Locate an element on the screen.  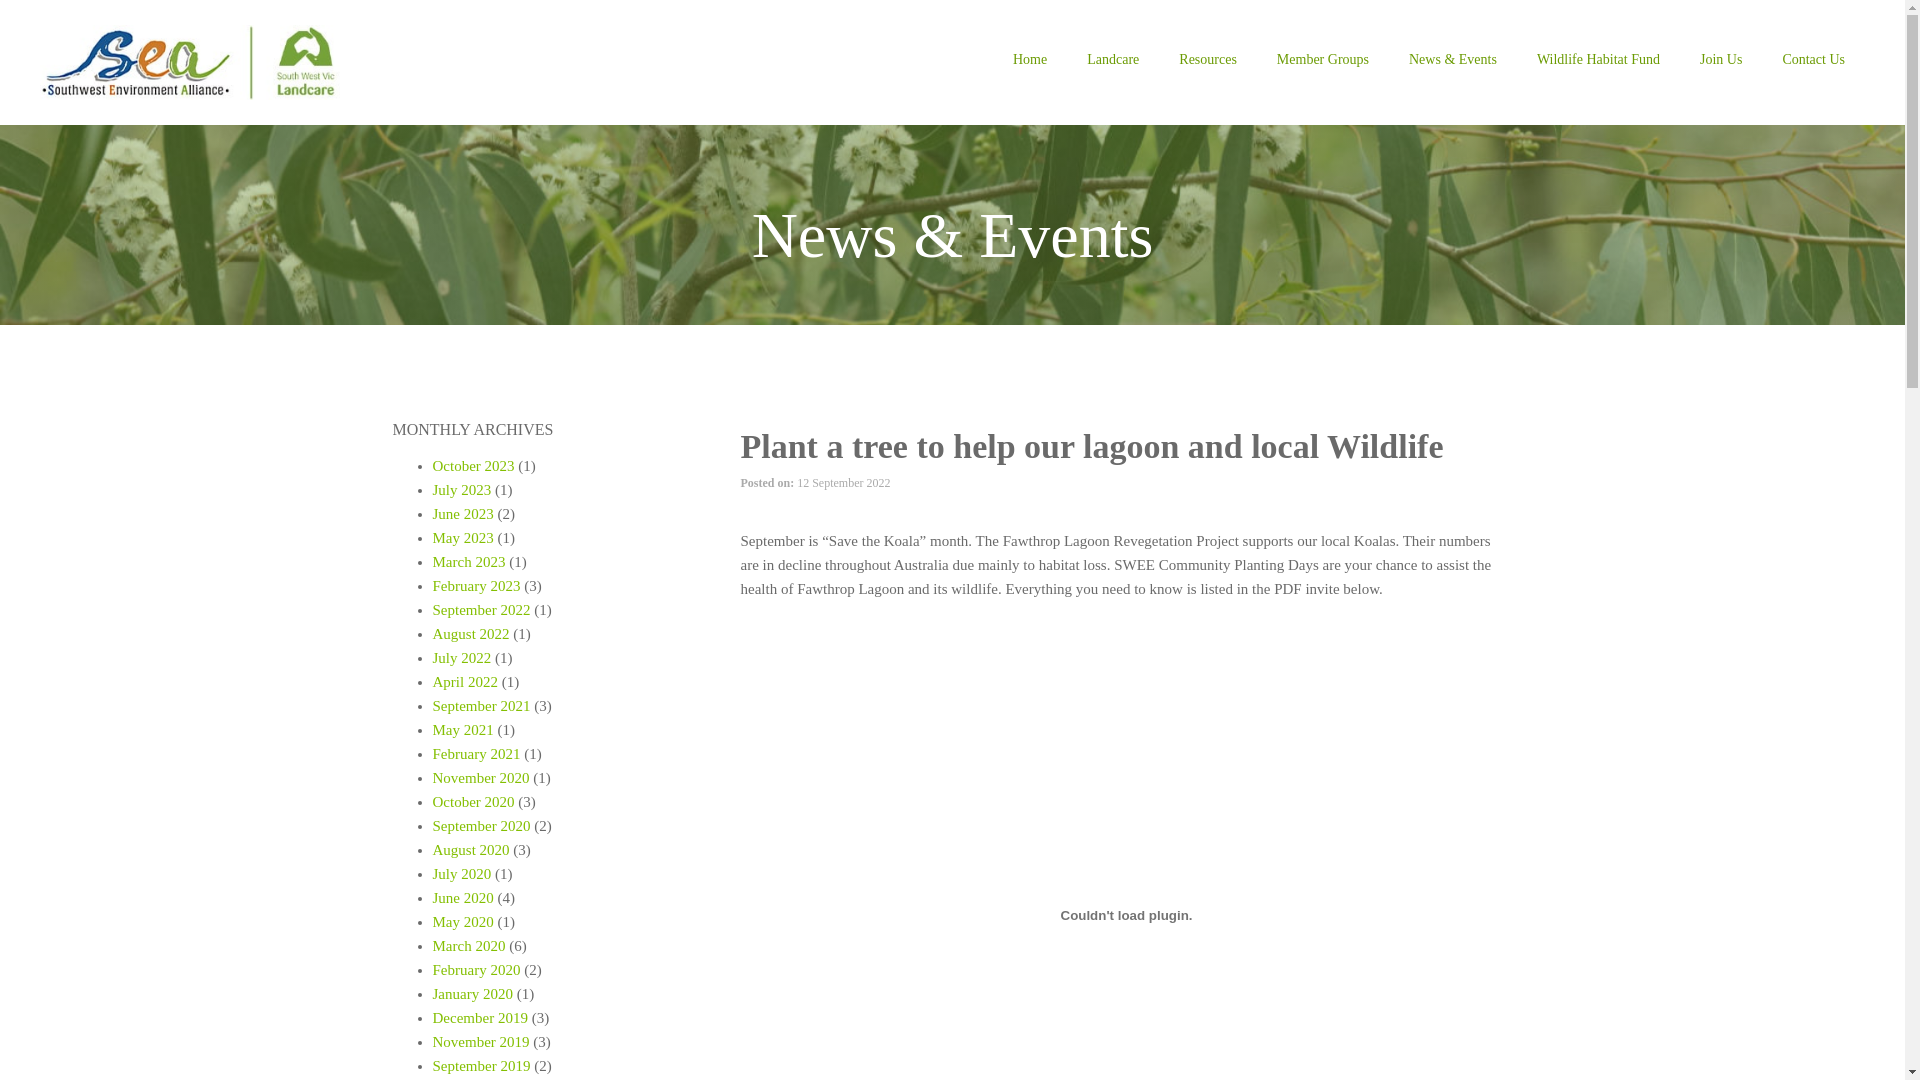
September 2021 is located at coordinates (481, 706).